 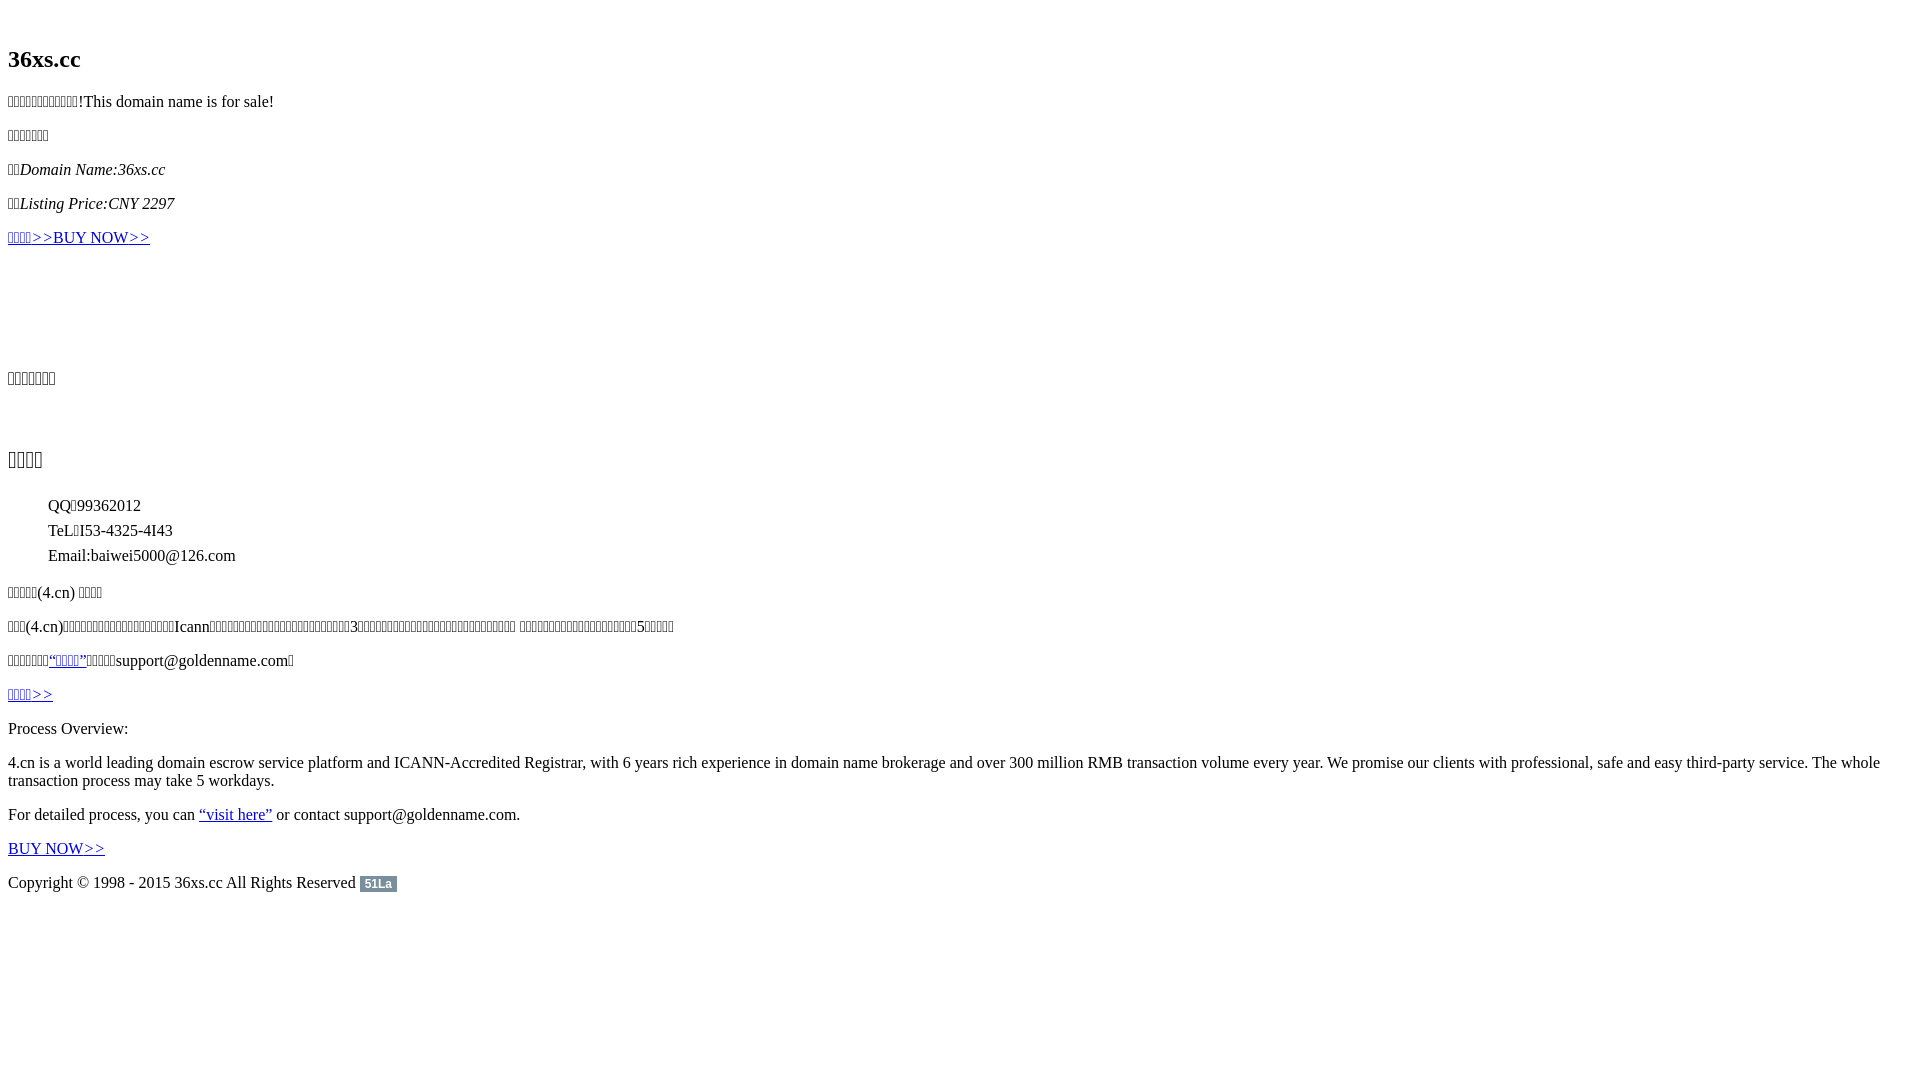 I want to click on BUY NOW>>, so click(x=102, y=238).